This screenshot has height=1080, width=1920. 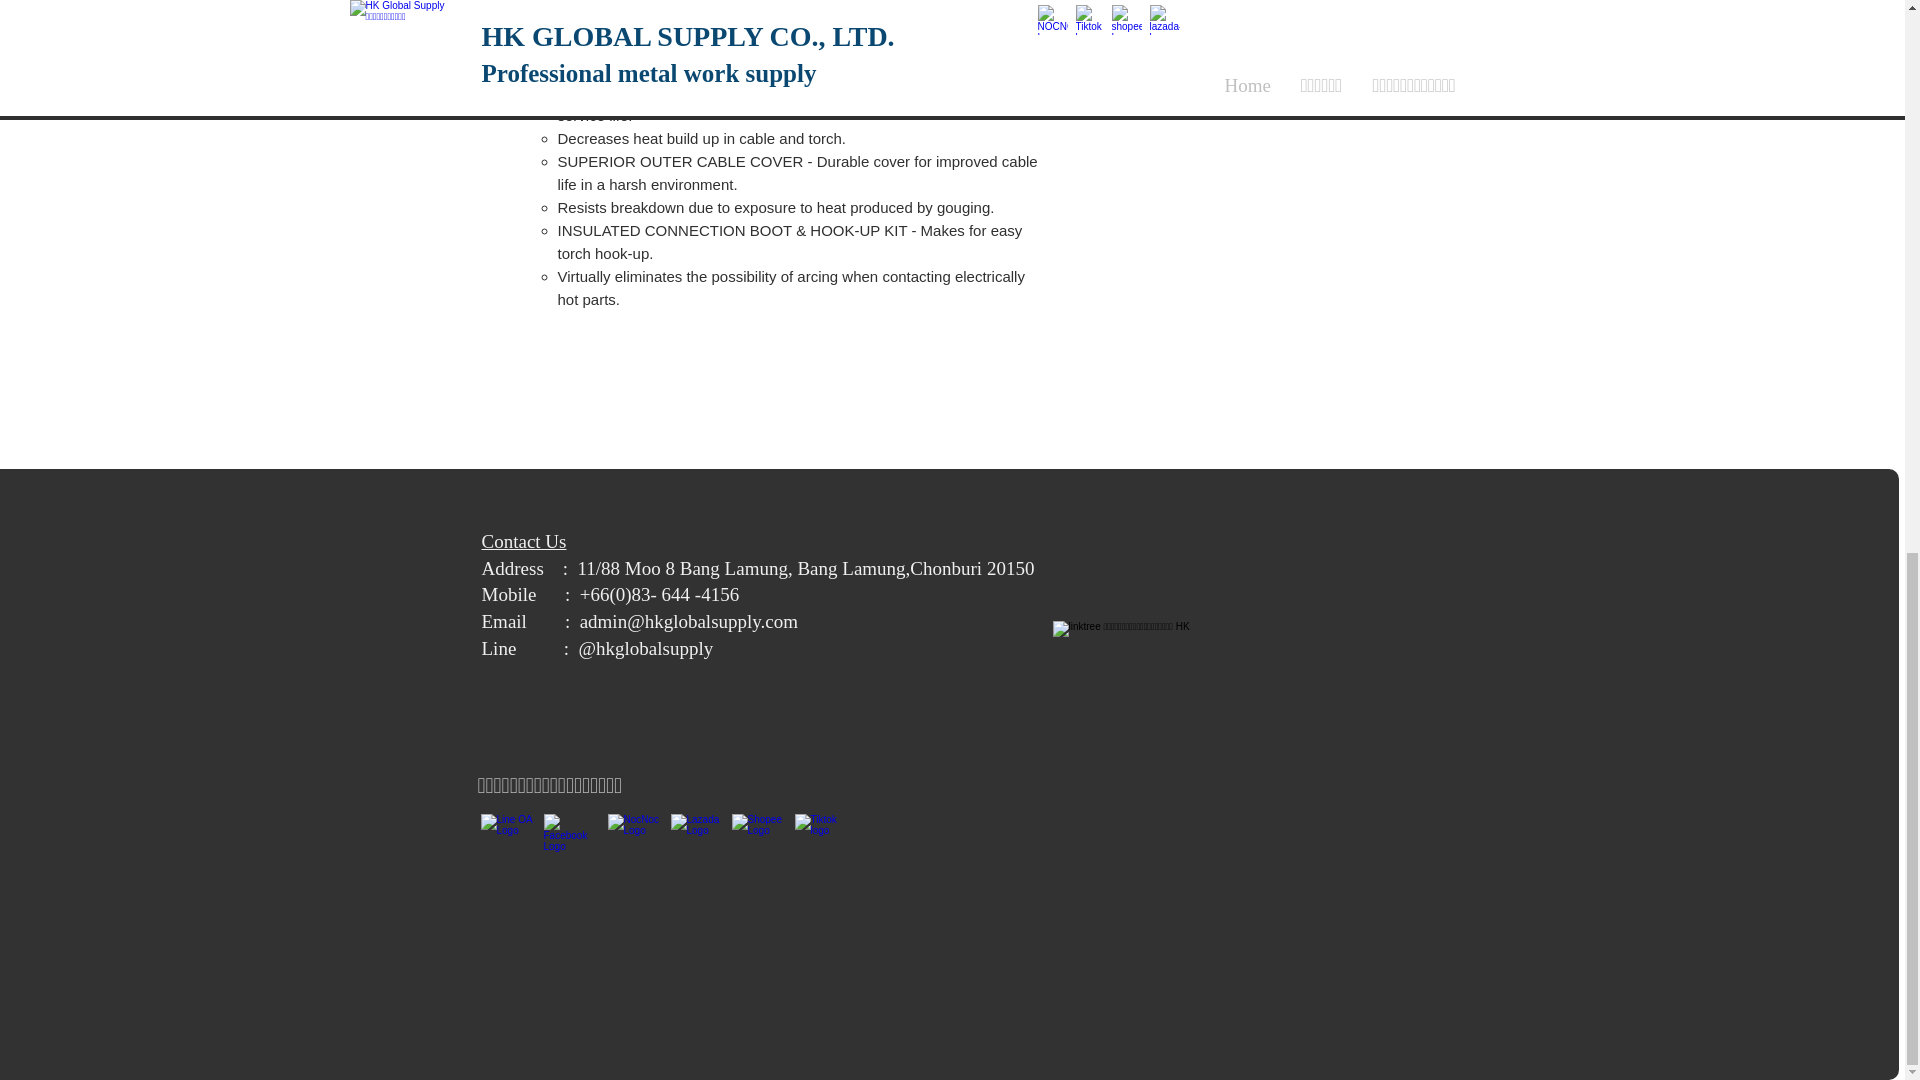 I want to click on Contact Us, so click(x=524, y=541).